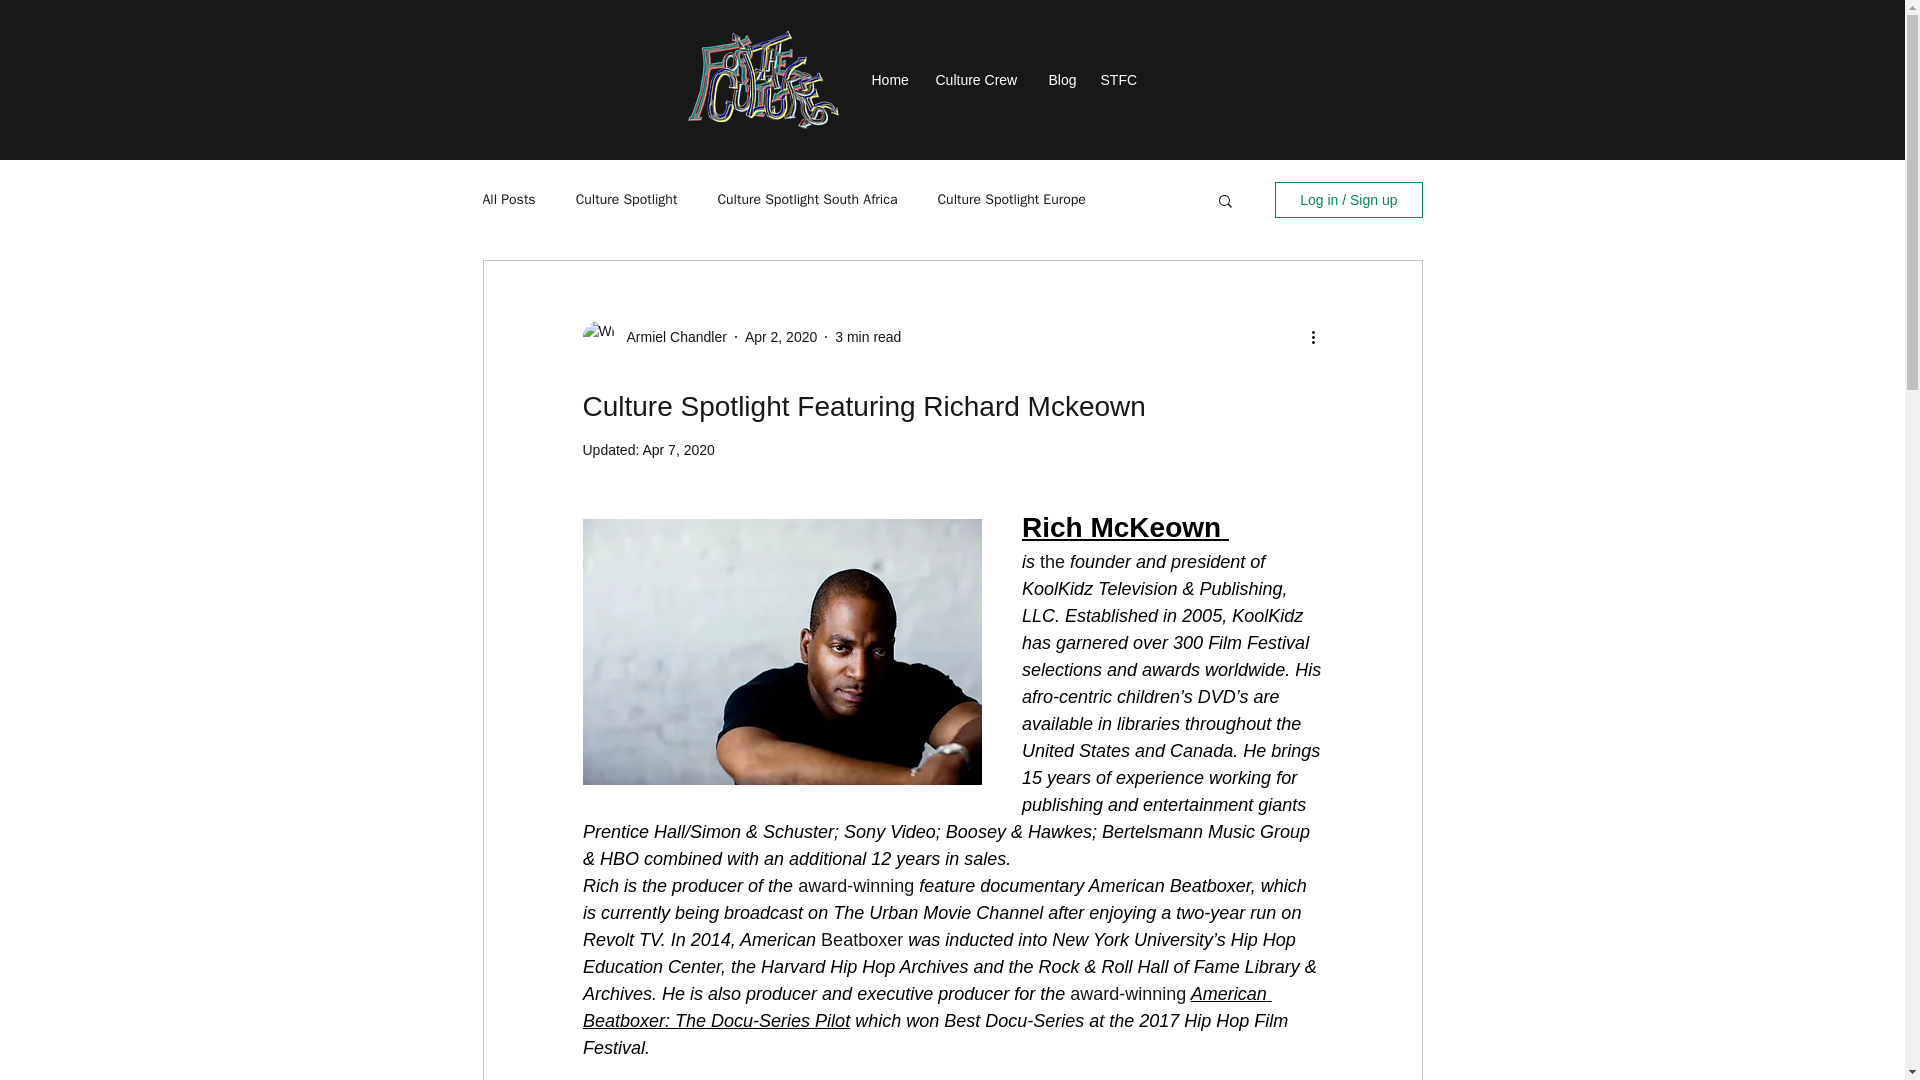  Describe the element at coordinates (1010, 200) in the screenshot. I see `Culture Spotlight Europe` at that location.